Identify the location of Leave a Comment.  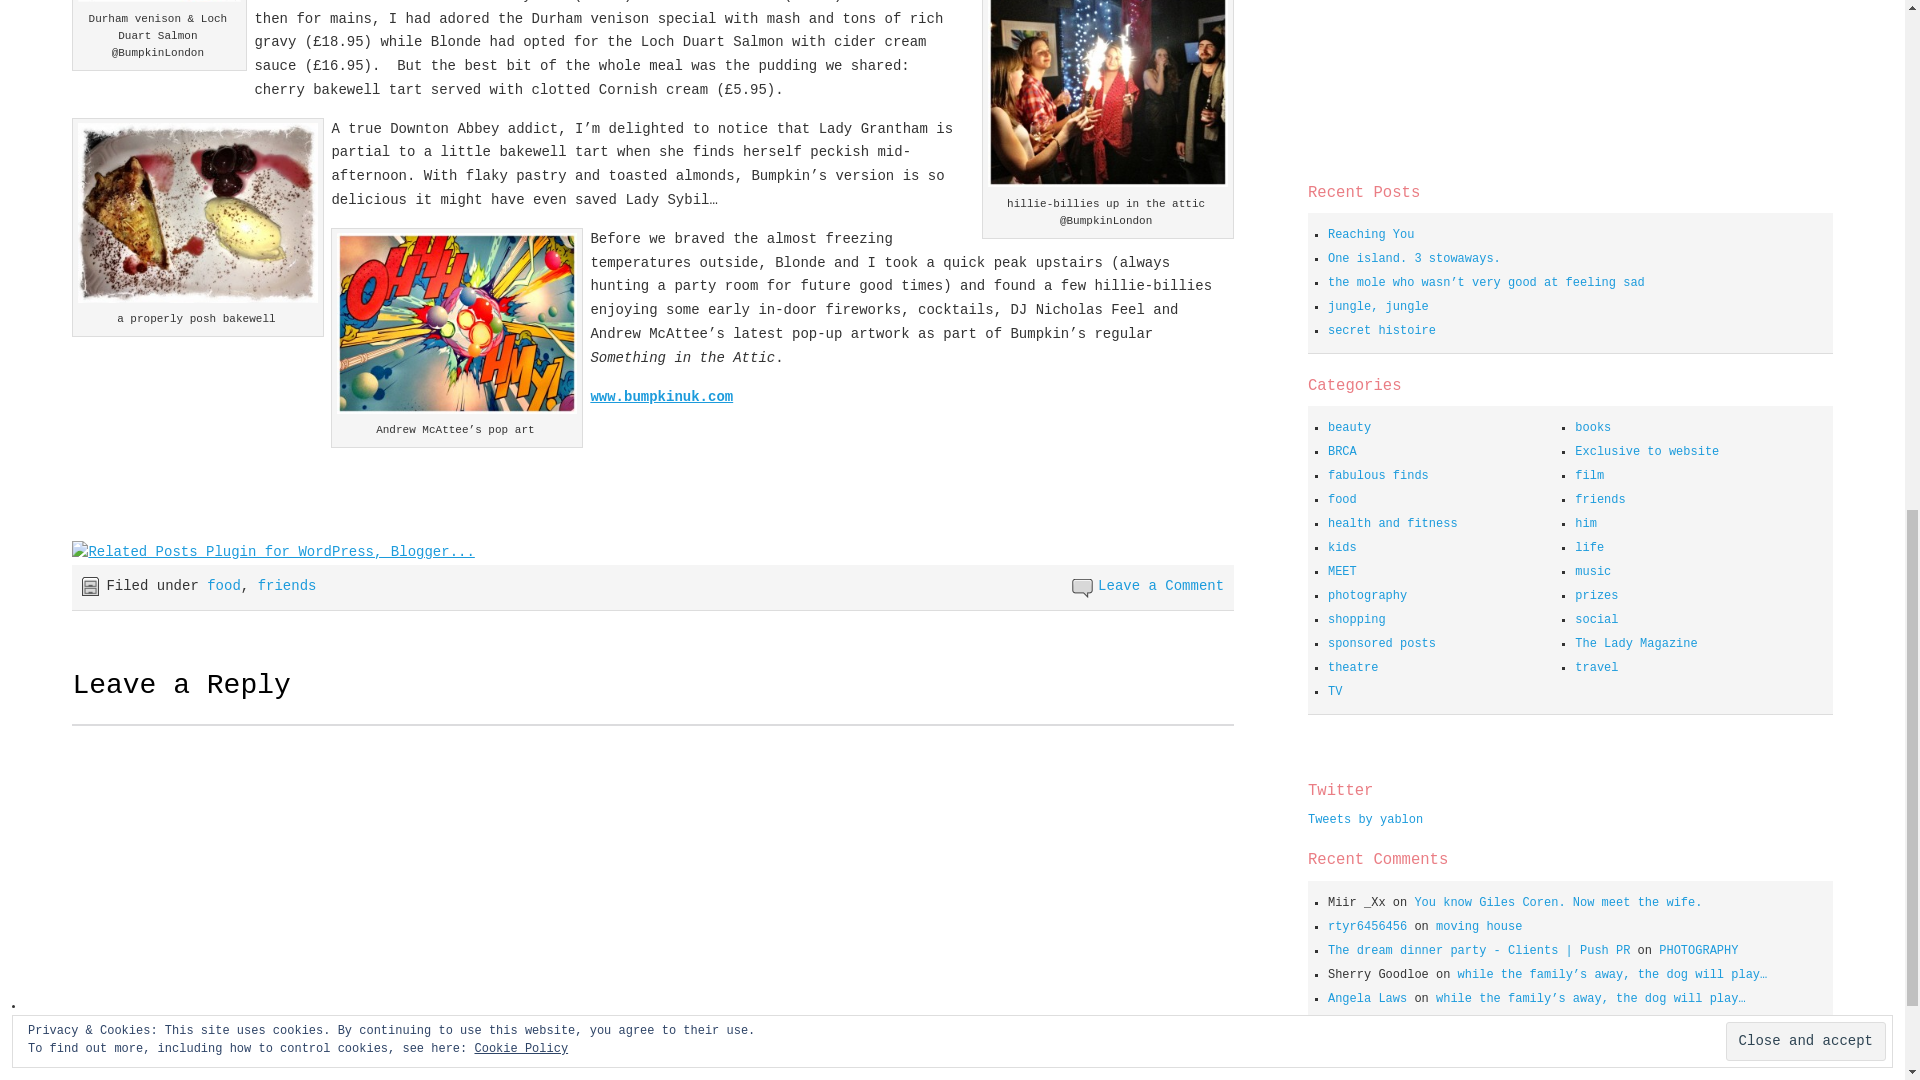
(1161, 586).